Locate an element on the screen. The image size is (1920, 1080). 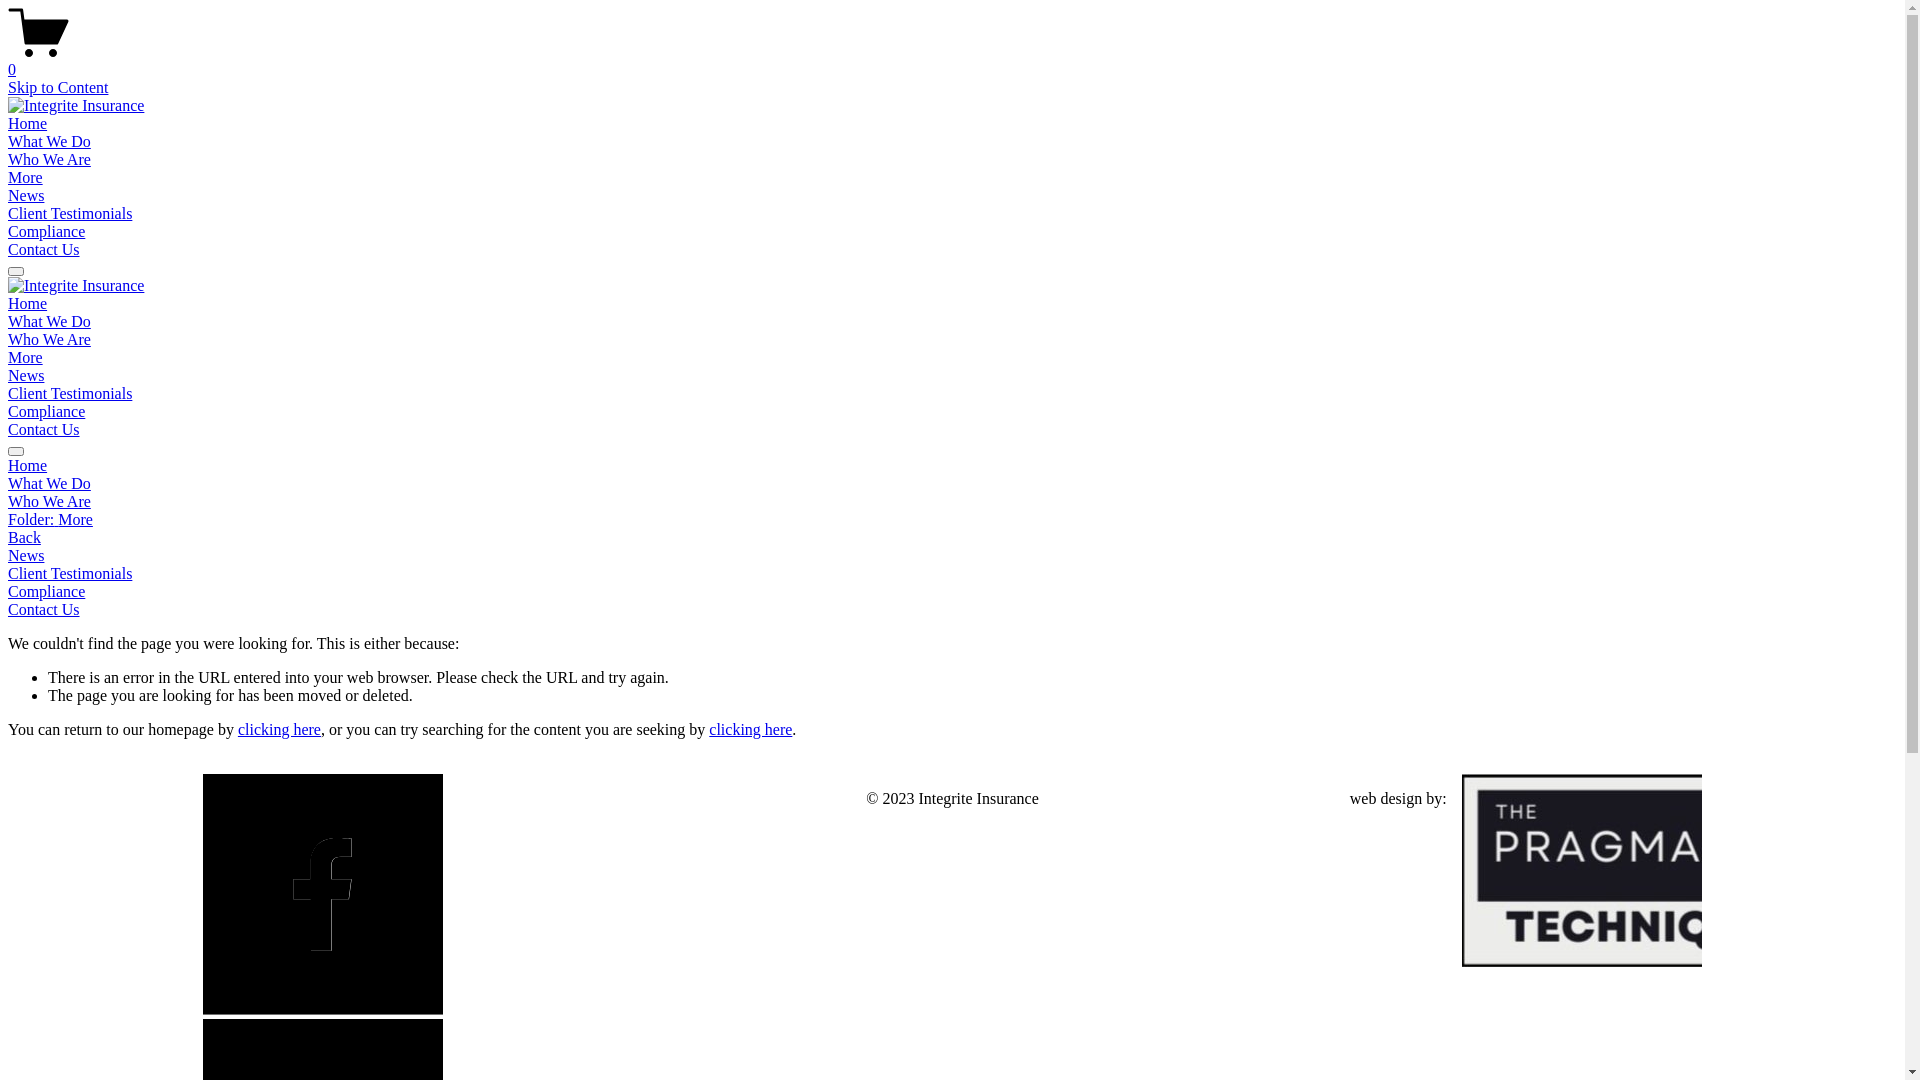
What We Do is located at coordinates (50, 322).